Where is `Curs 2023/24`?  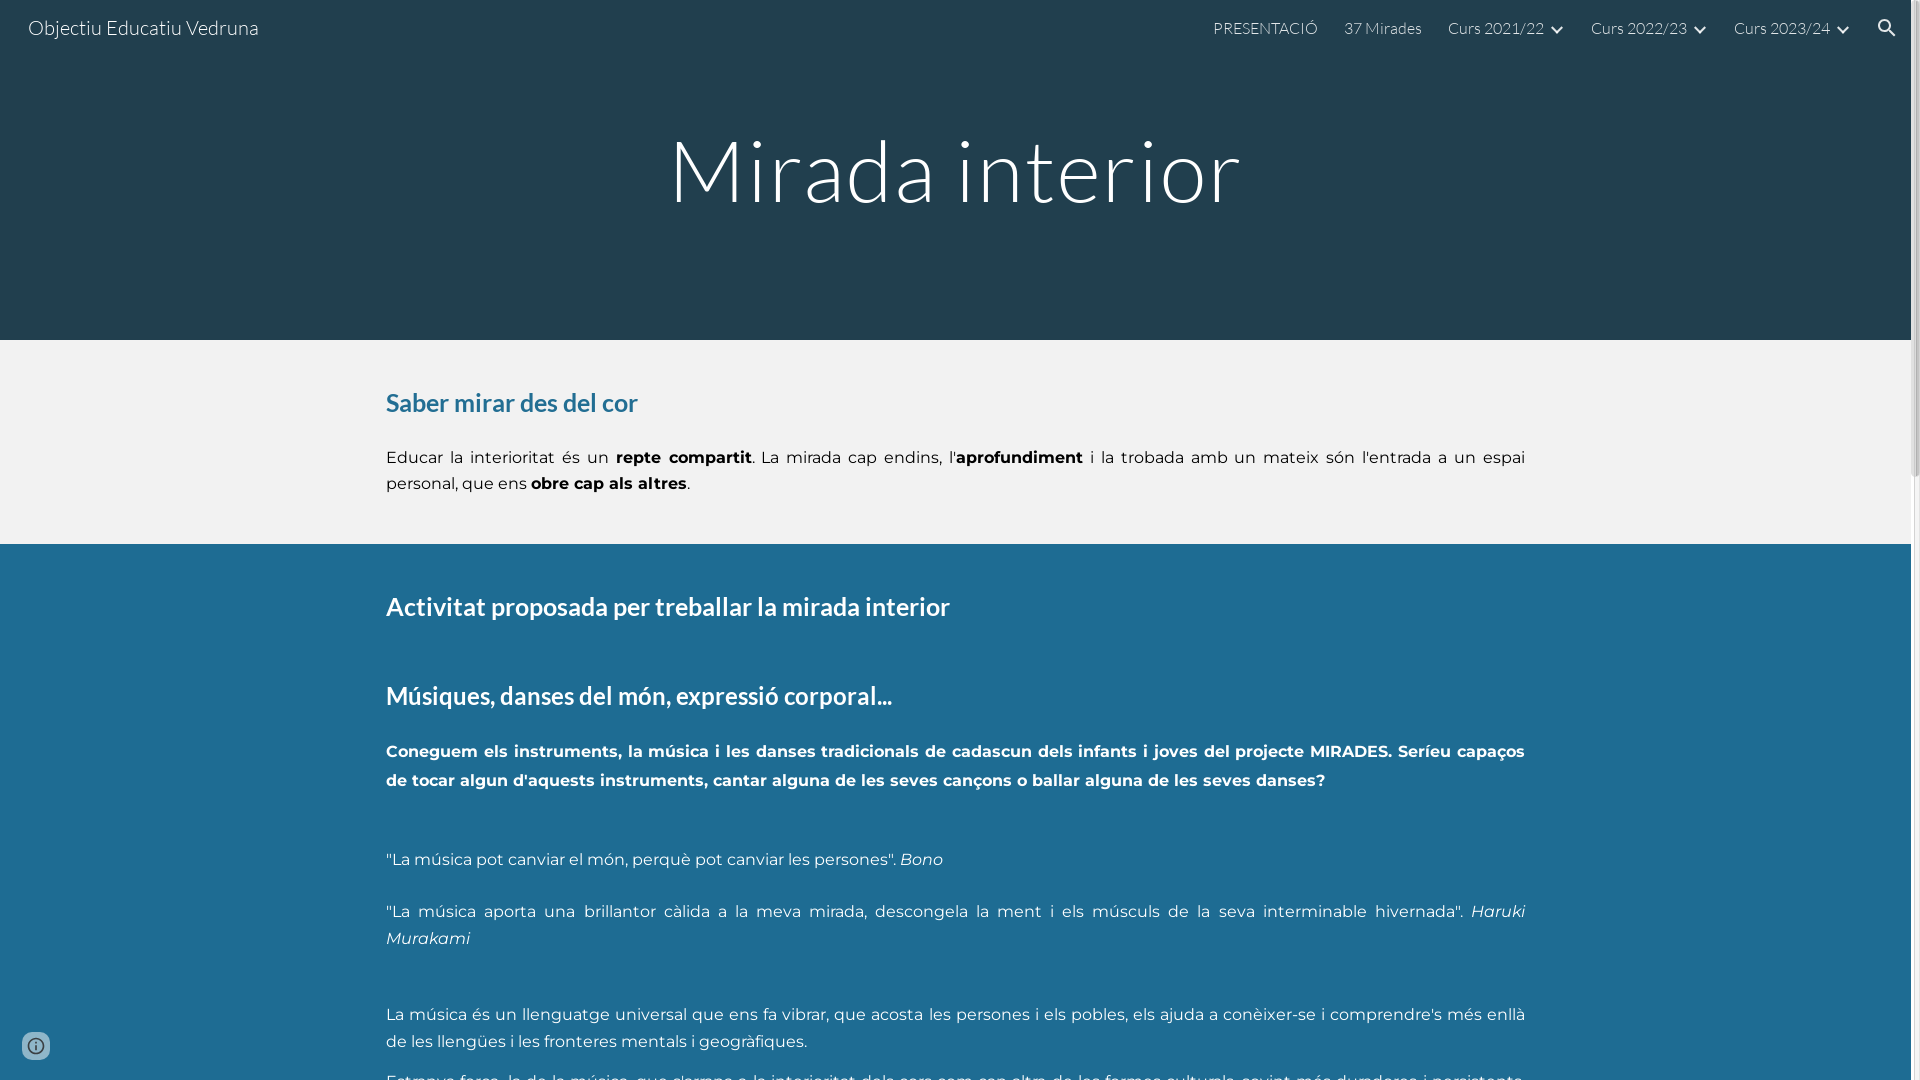 Curs 2023/24 is located at coordinates (1782, 28).